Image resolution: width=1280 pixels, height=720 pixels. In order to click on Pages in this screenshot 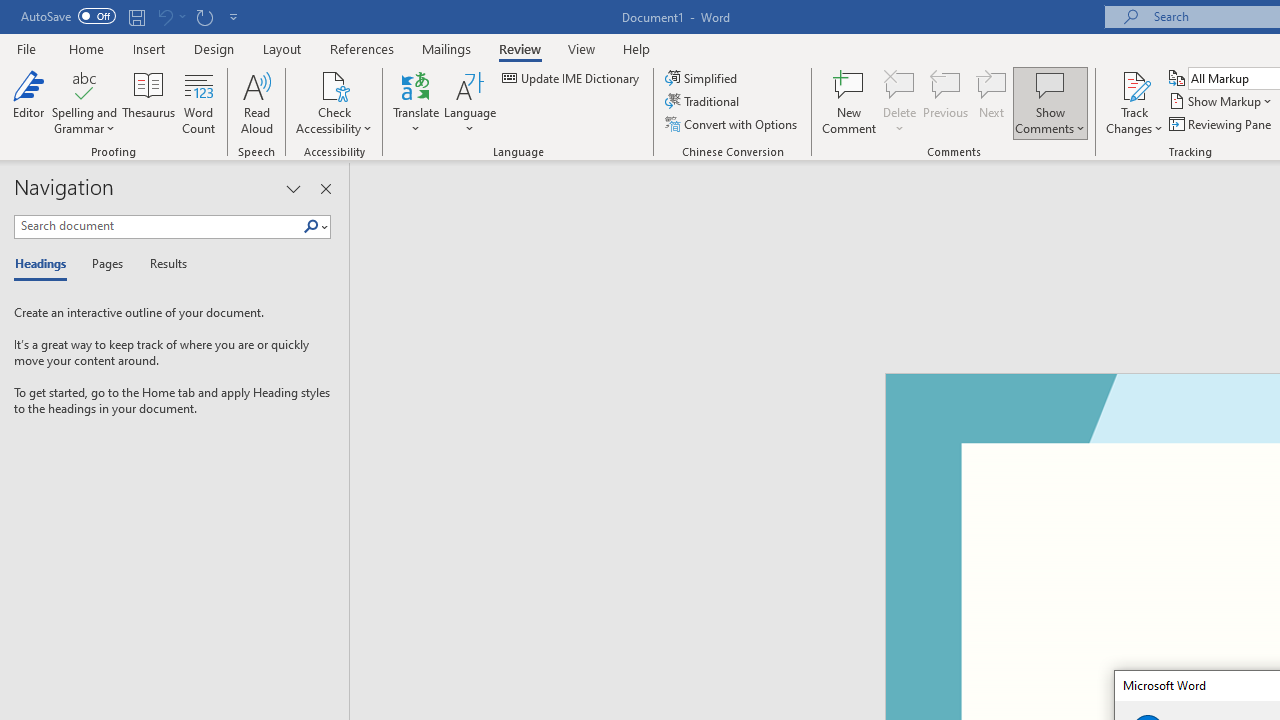, I will do `click(105, 264)`.